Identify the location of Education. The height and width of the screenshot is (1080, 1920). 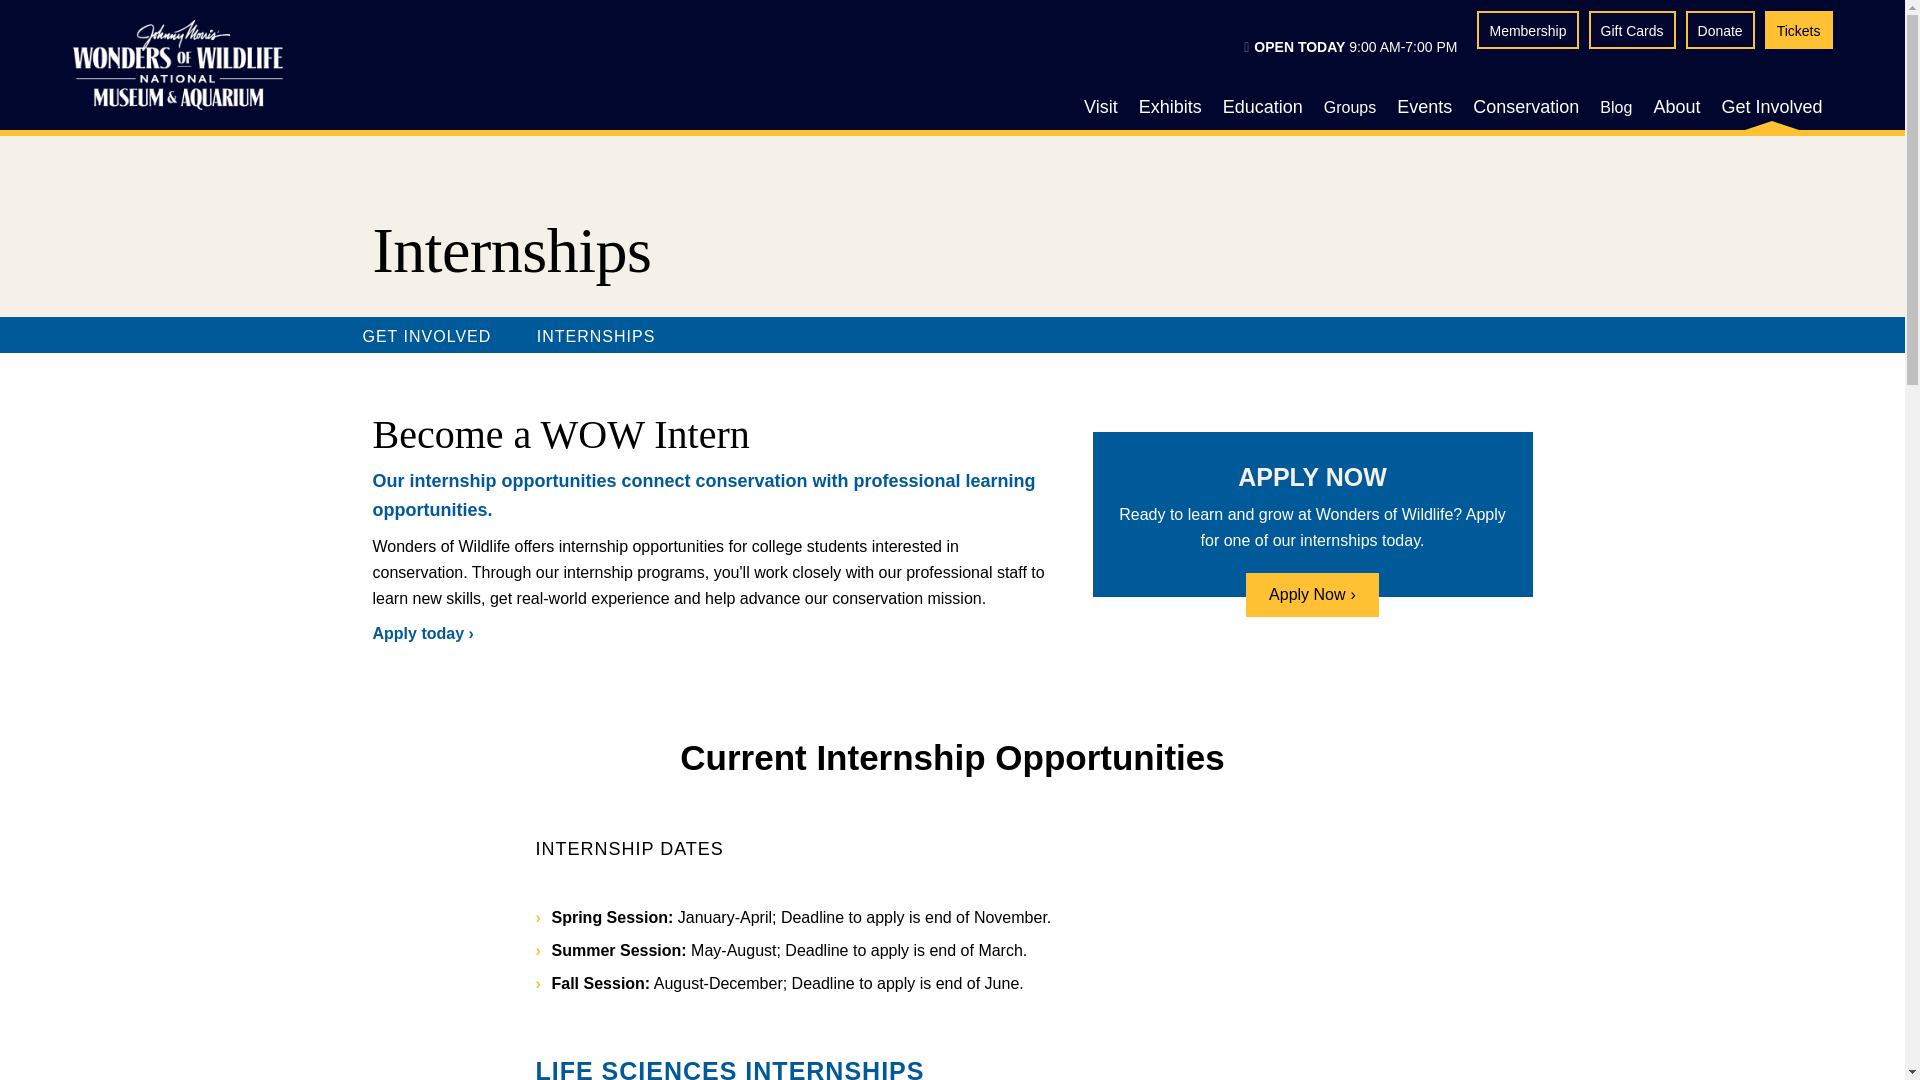
(1263, 106).